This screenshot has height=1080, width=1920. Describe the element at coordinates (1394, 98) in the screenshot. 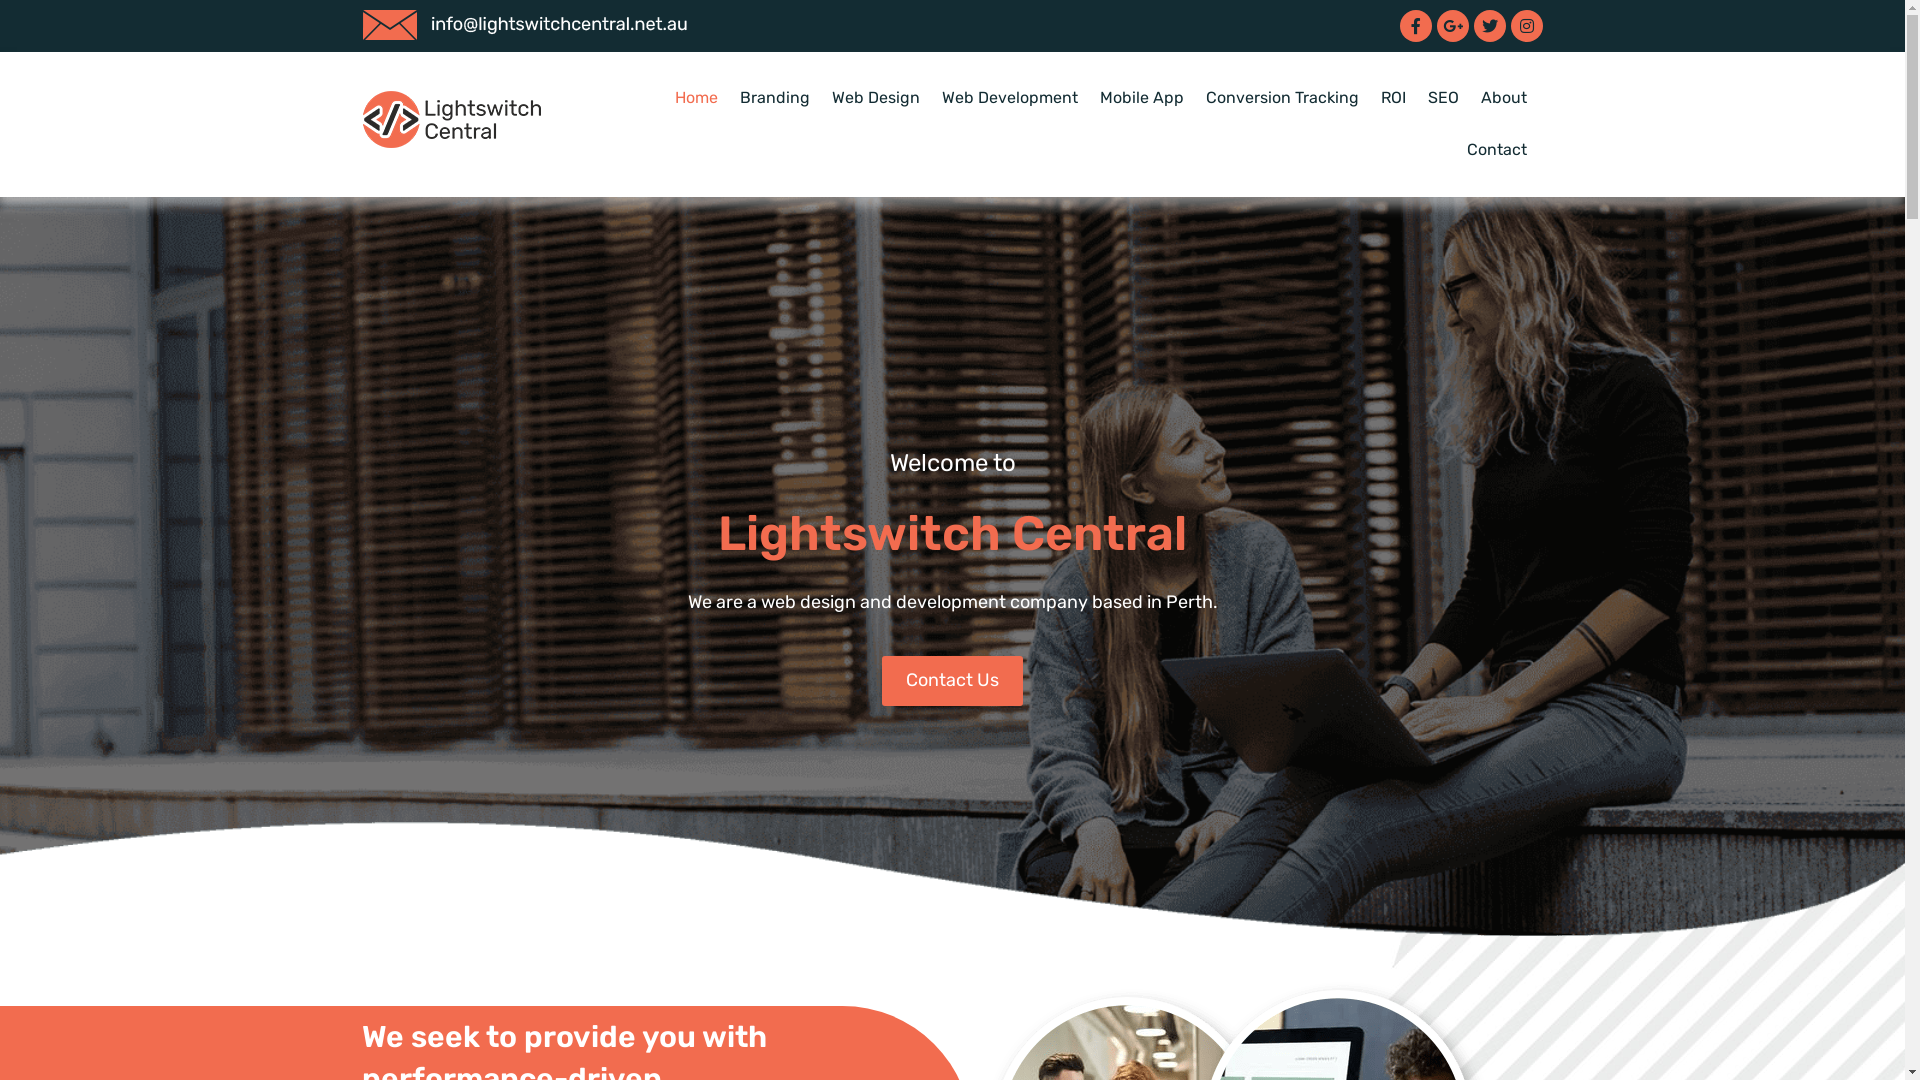

I see `ROI` at that location.